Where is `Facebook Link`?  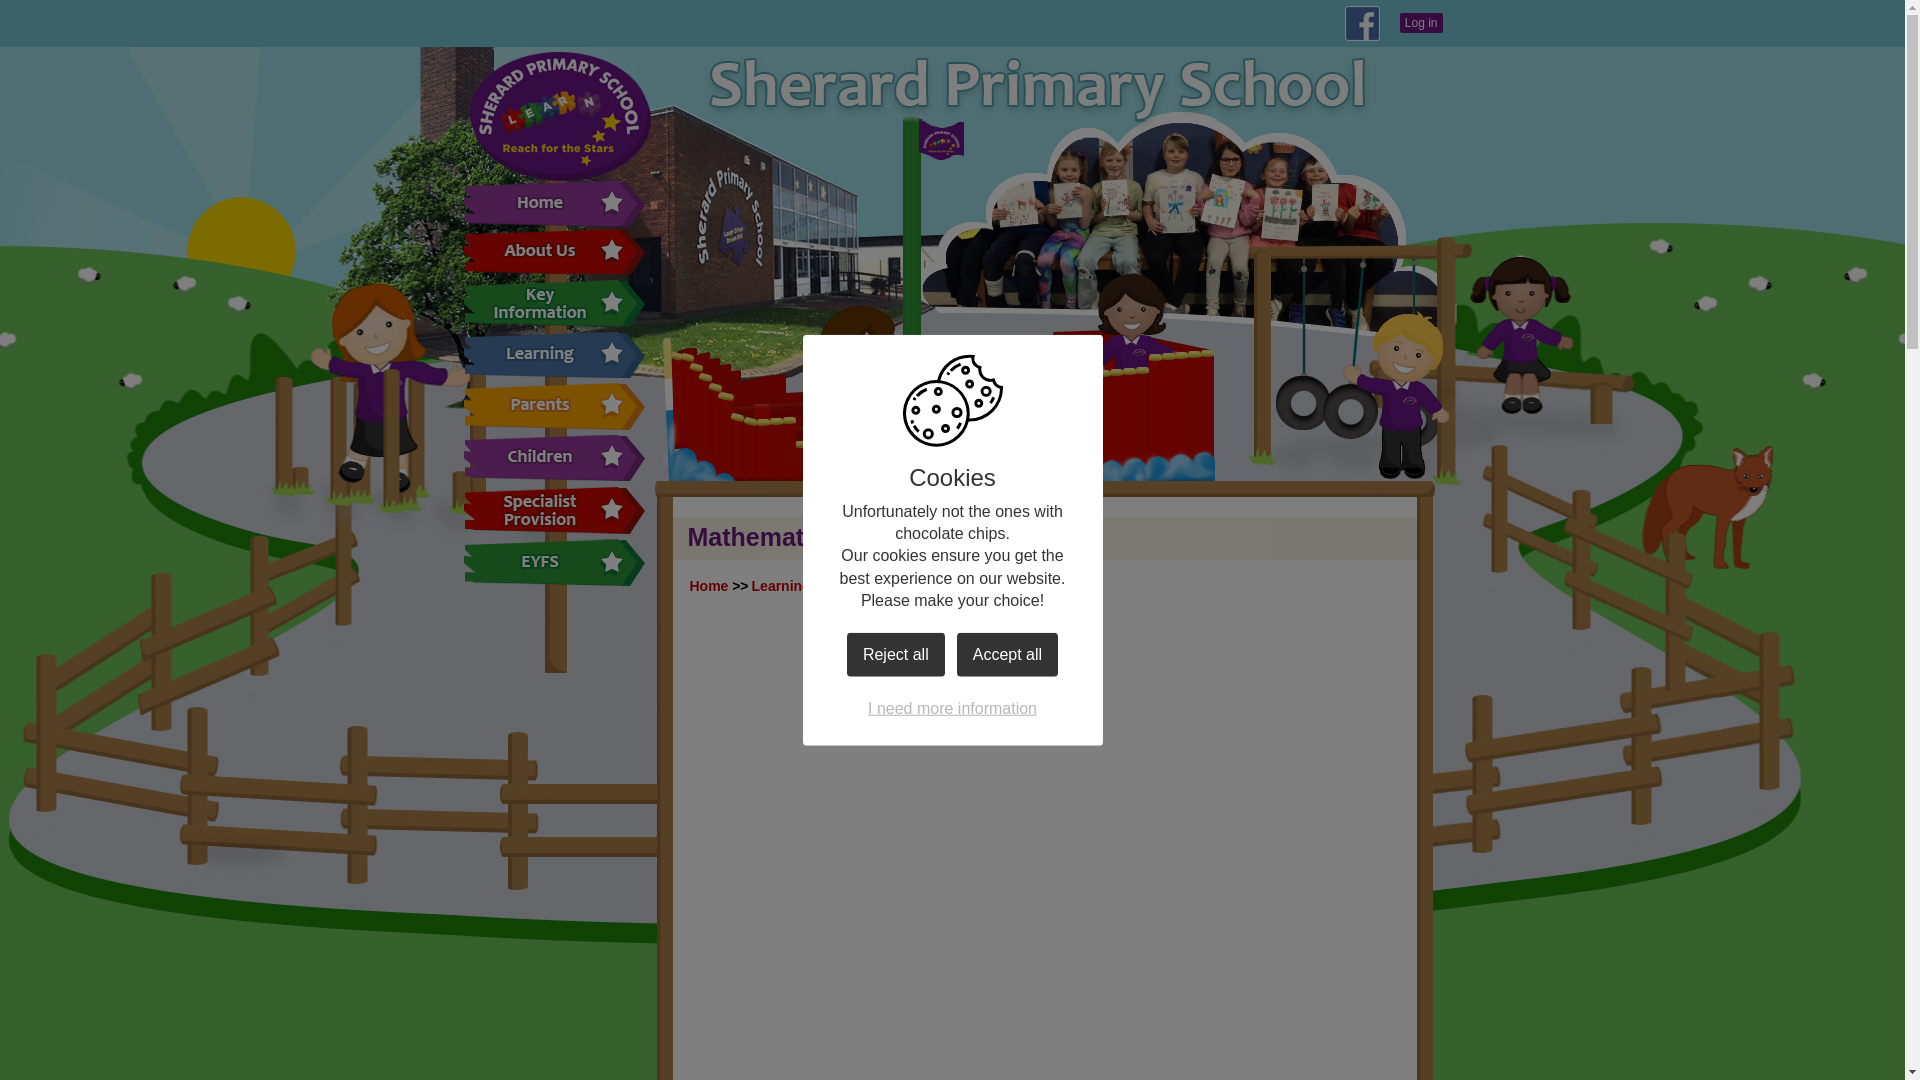 Facebook Link is located at coordinates (1362, 24).